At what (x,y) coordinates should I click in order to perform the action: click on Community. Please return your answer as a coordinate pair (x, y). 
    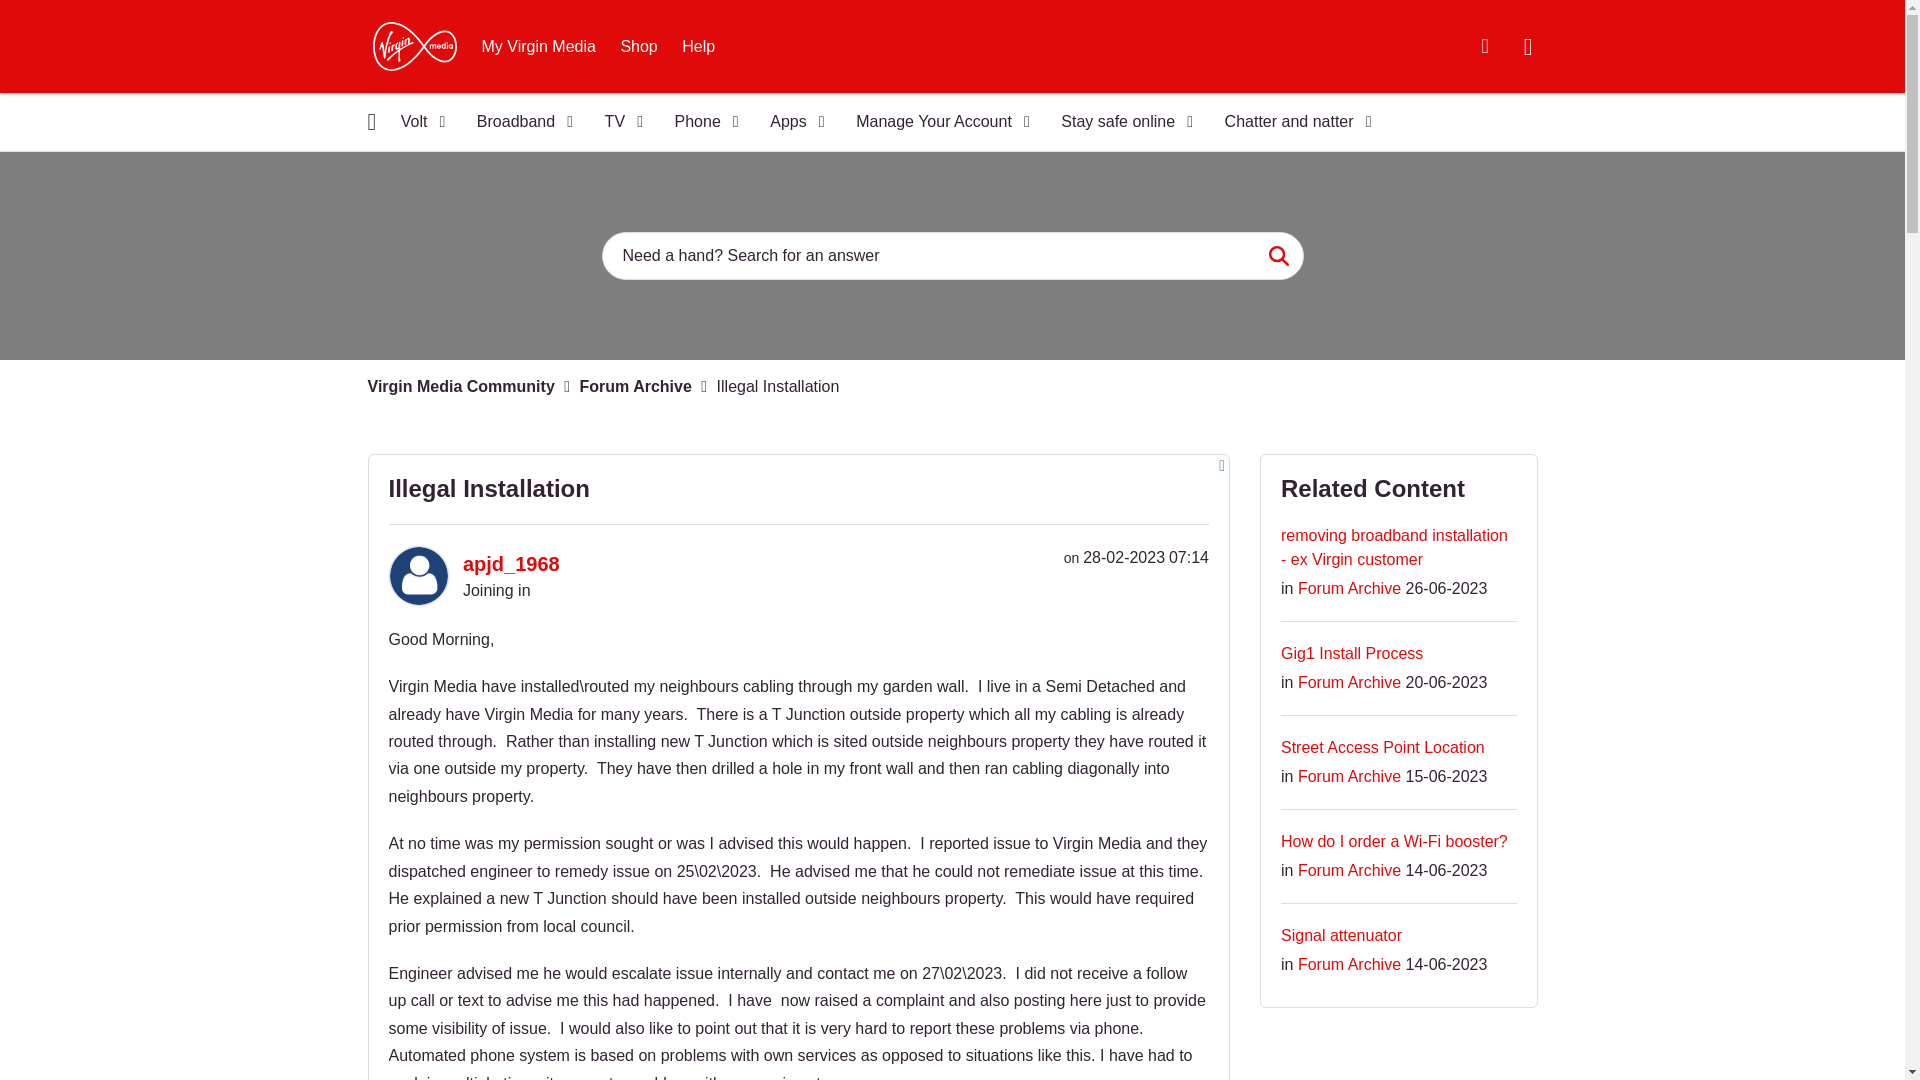
    Looking at the image, I should click on (372, 121).